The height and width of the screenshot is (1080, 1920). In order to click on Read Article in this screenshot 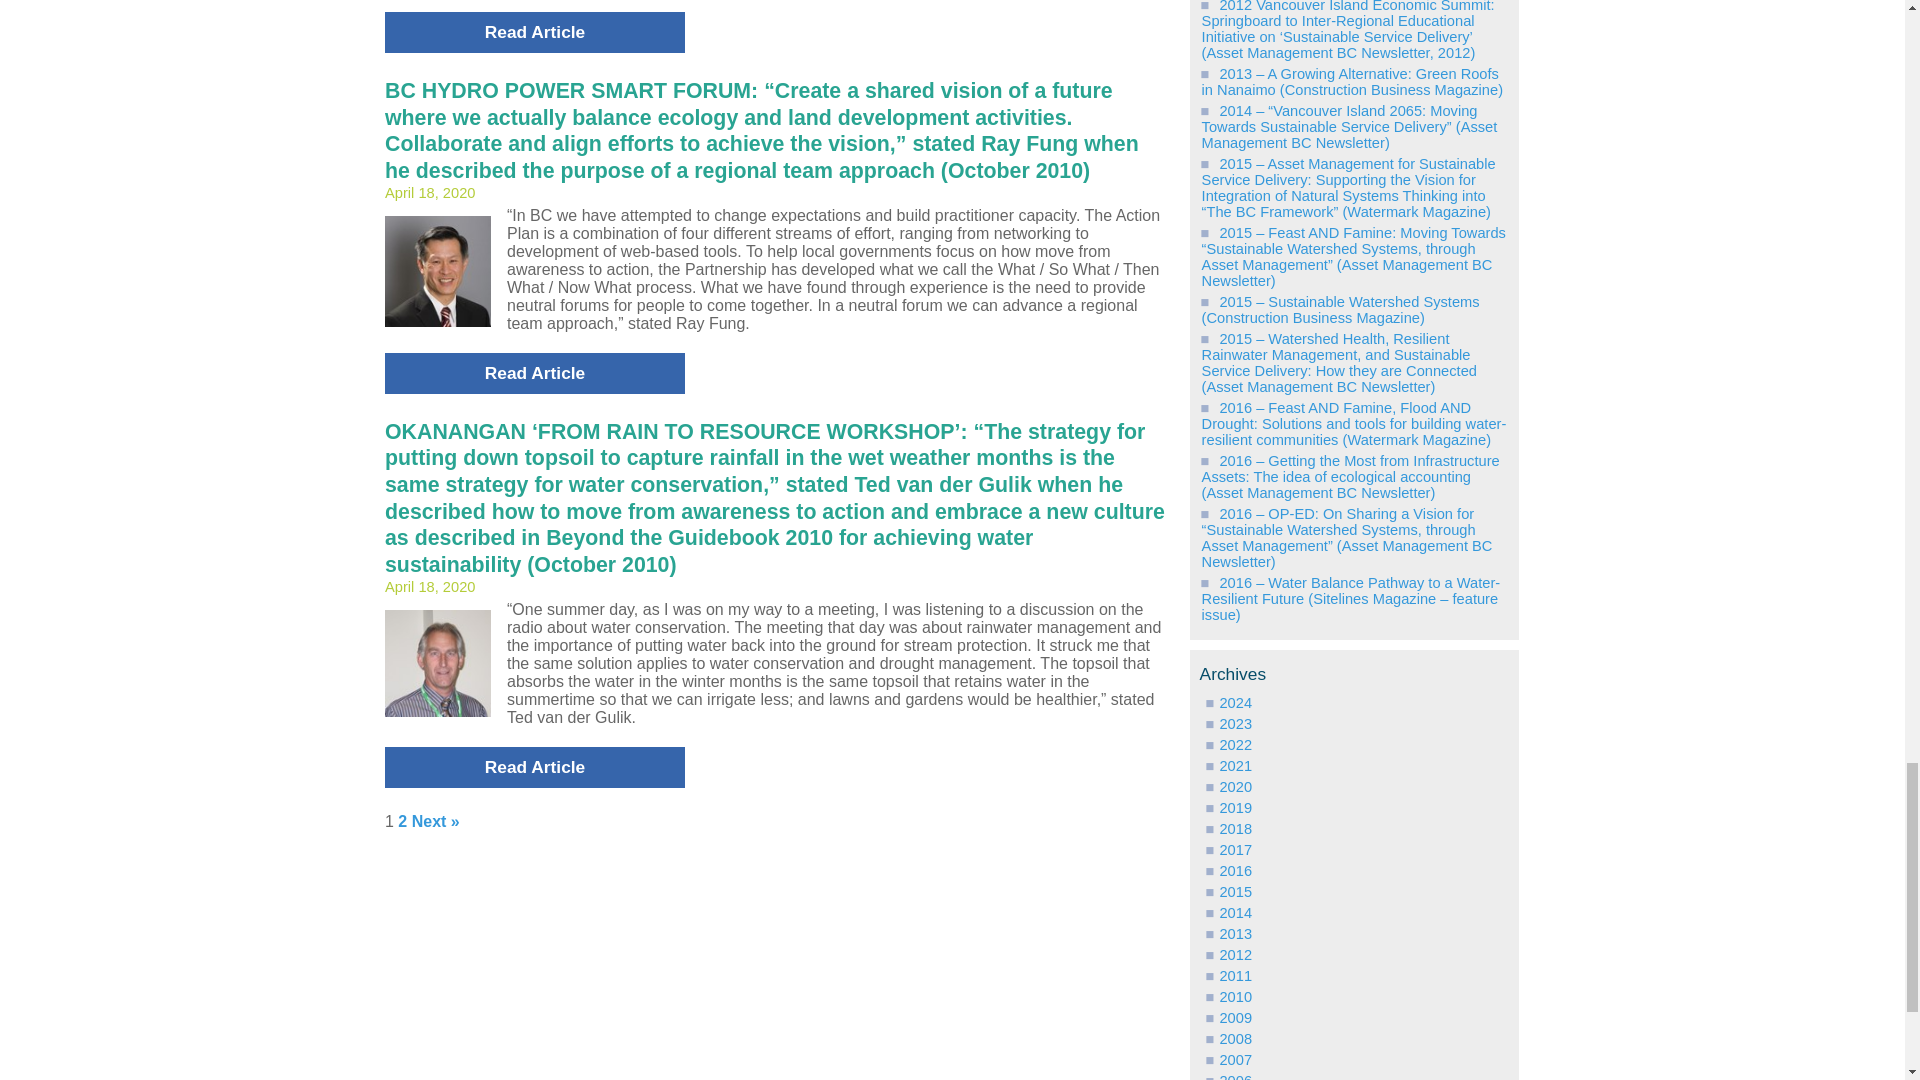, I will do `click(535, 32)`.